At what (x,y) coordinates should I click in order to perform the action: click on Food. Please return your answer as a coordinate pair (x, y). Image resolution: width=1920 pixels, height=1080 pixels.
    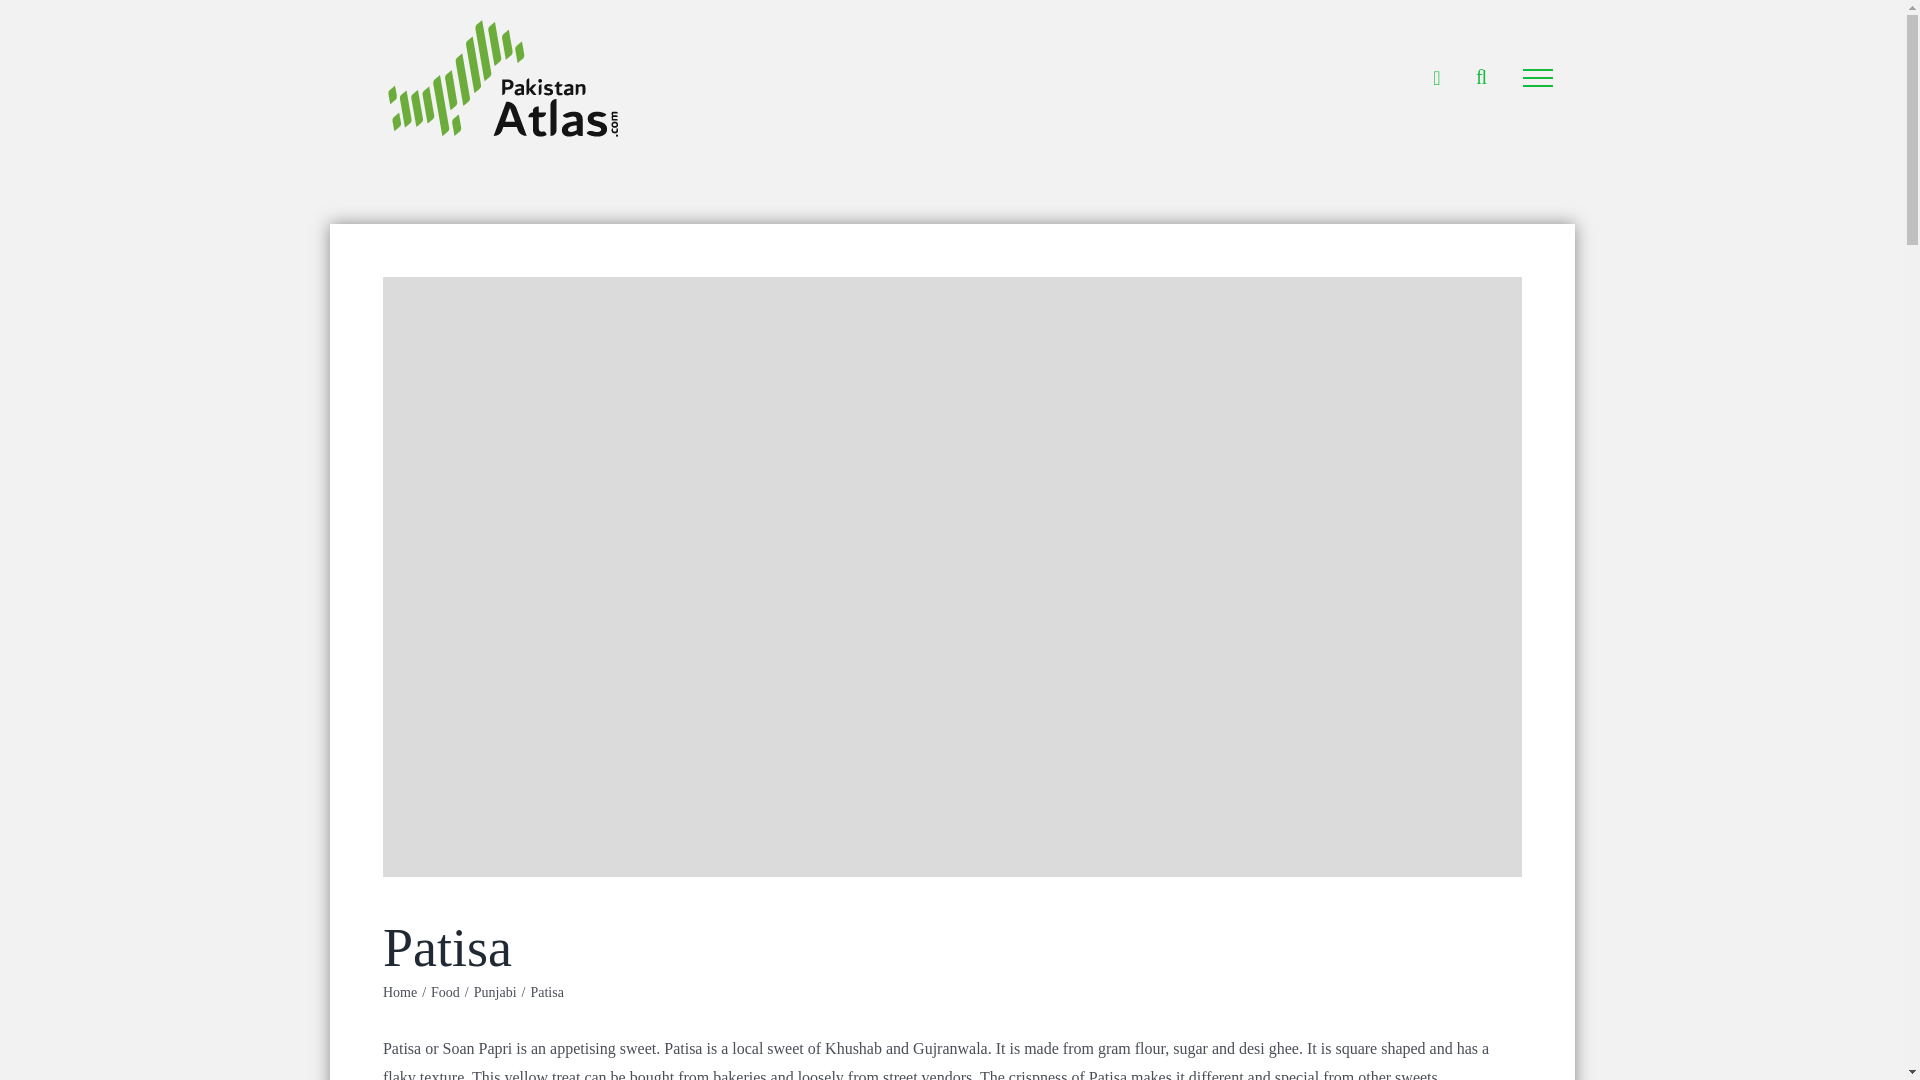
    Looking at the image, I should click on (445, 992).